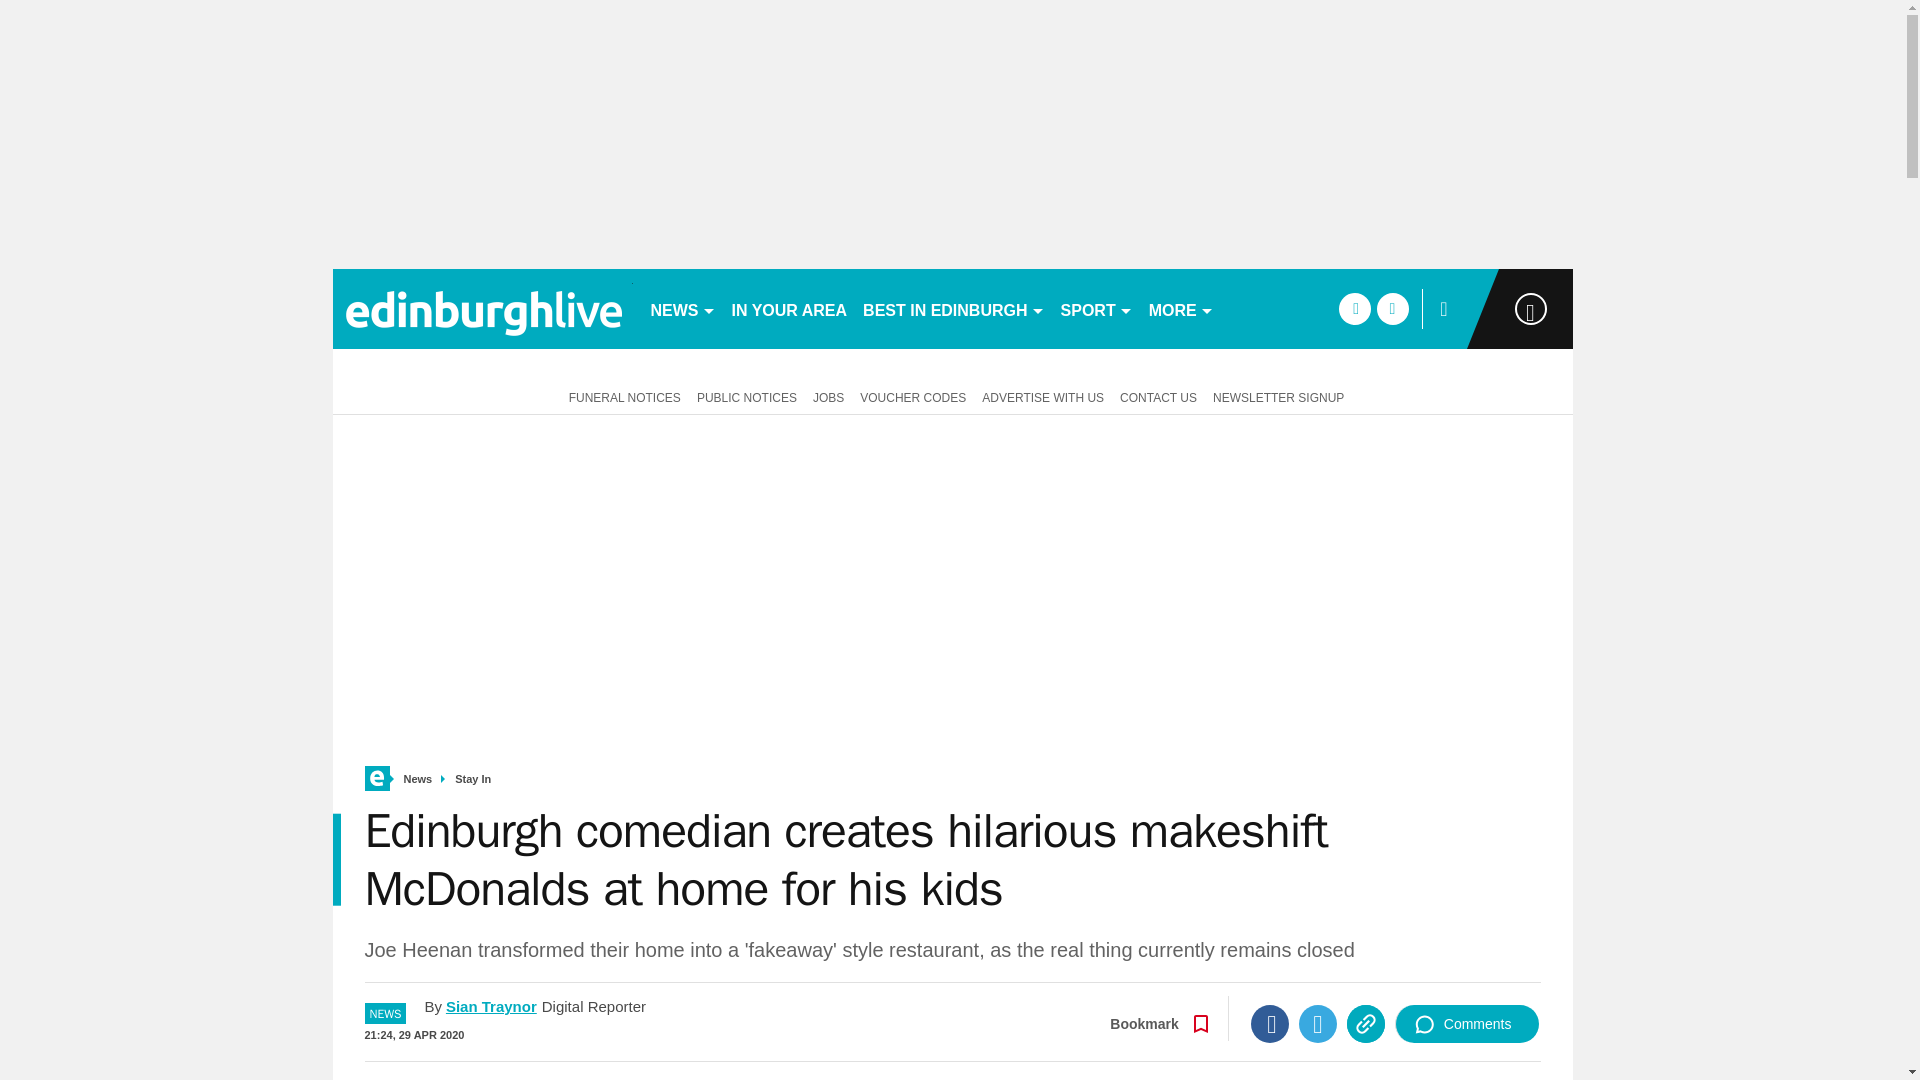 The height and width of the screenshot is (1080, 1920). Describe the element at coordinates (482, 308) in the screenshot. I see `edinburghlive` at that location.